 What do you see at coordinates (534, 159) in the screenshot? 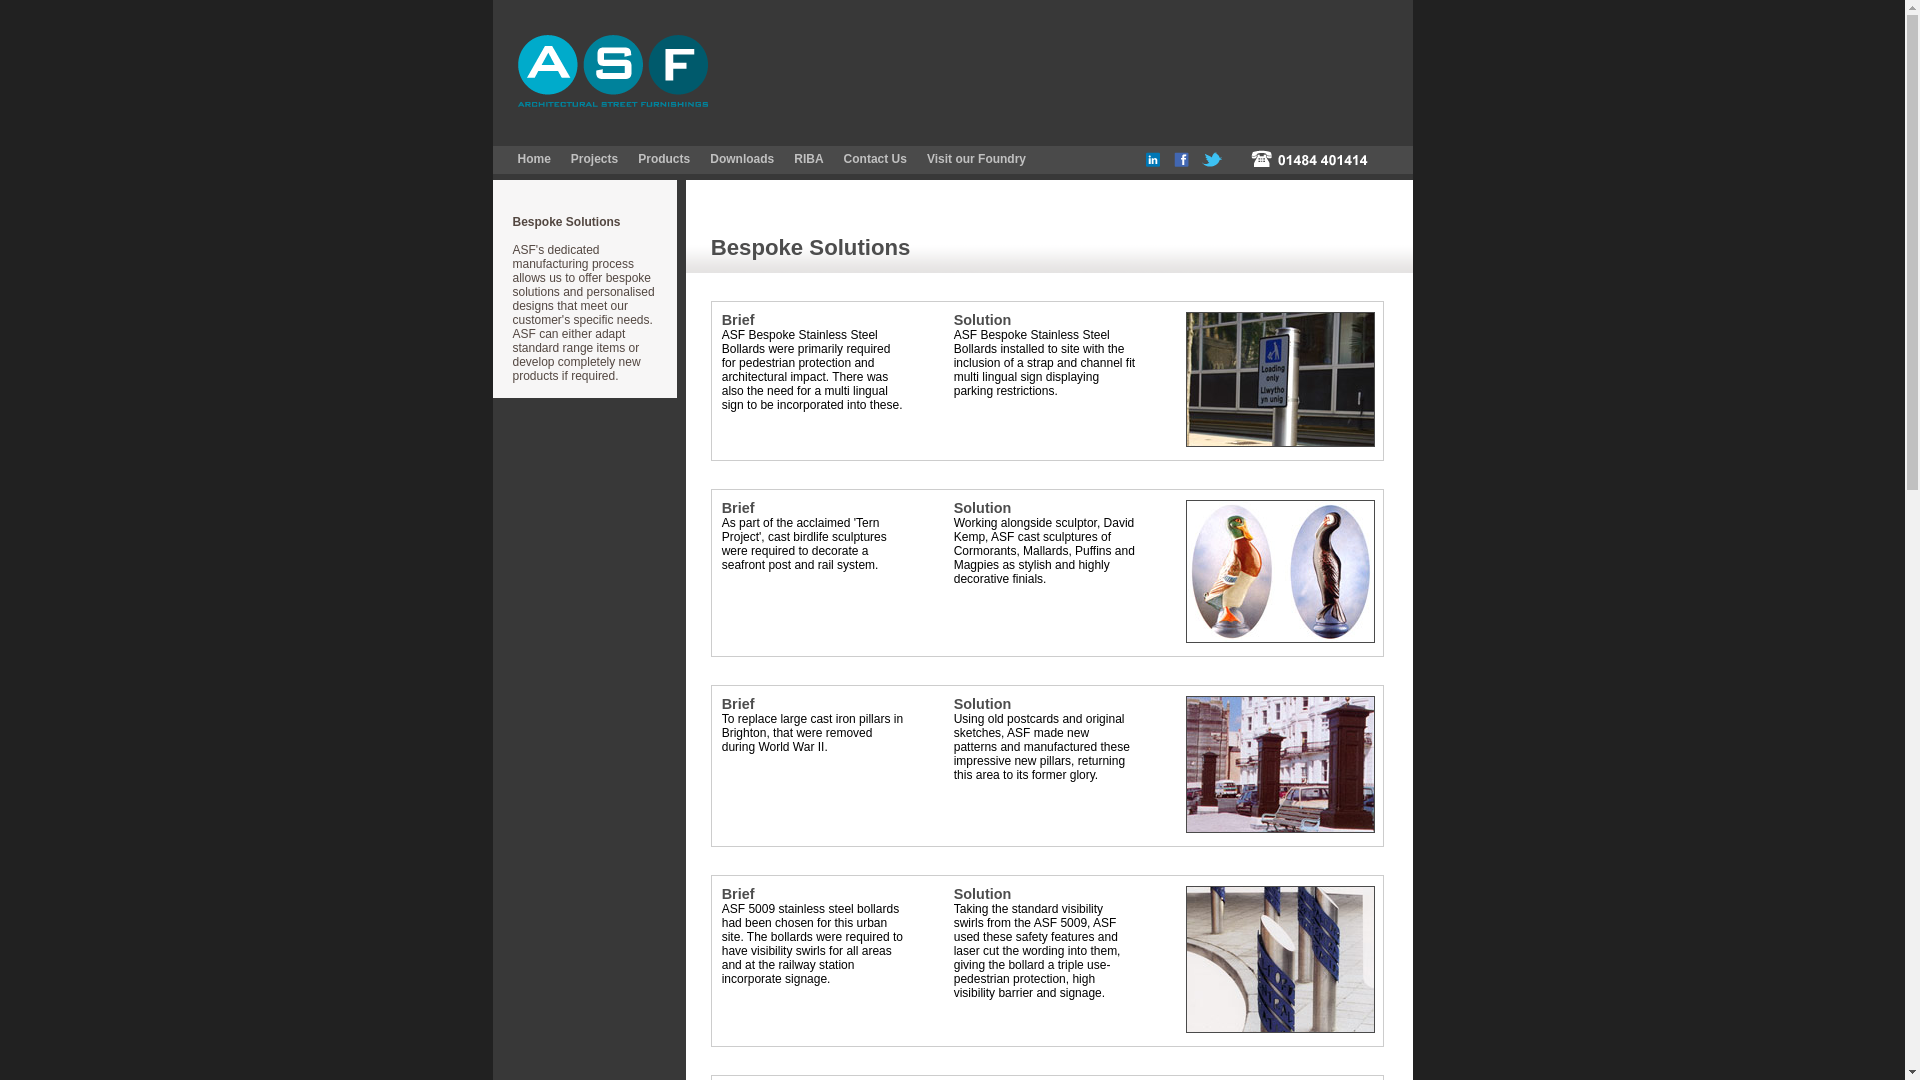
I see `Home` at bounding box center [534, 159].